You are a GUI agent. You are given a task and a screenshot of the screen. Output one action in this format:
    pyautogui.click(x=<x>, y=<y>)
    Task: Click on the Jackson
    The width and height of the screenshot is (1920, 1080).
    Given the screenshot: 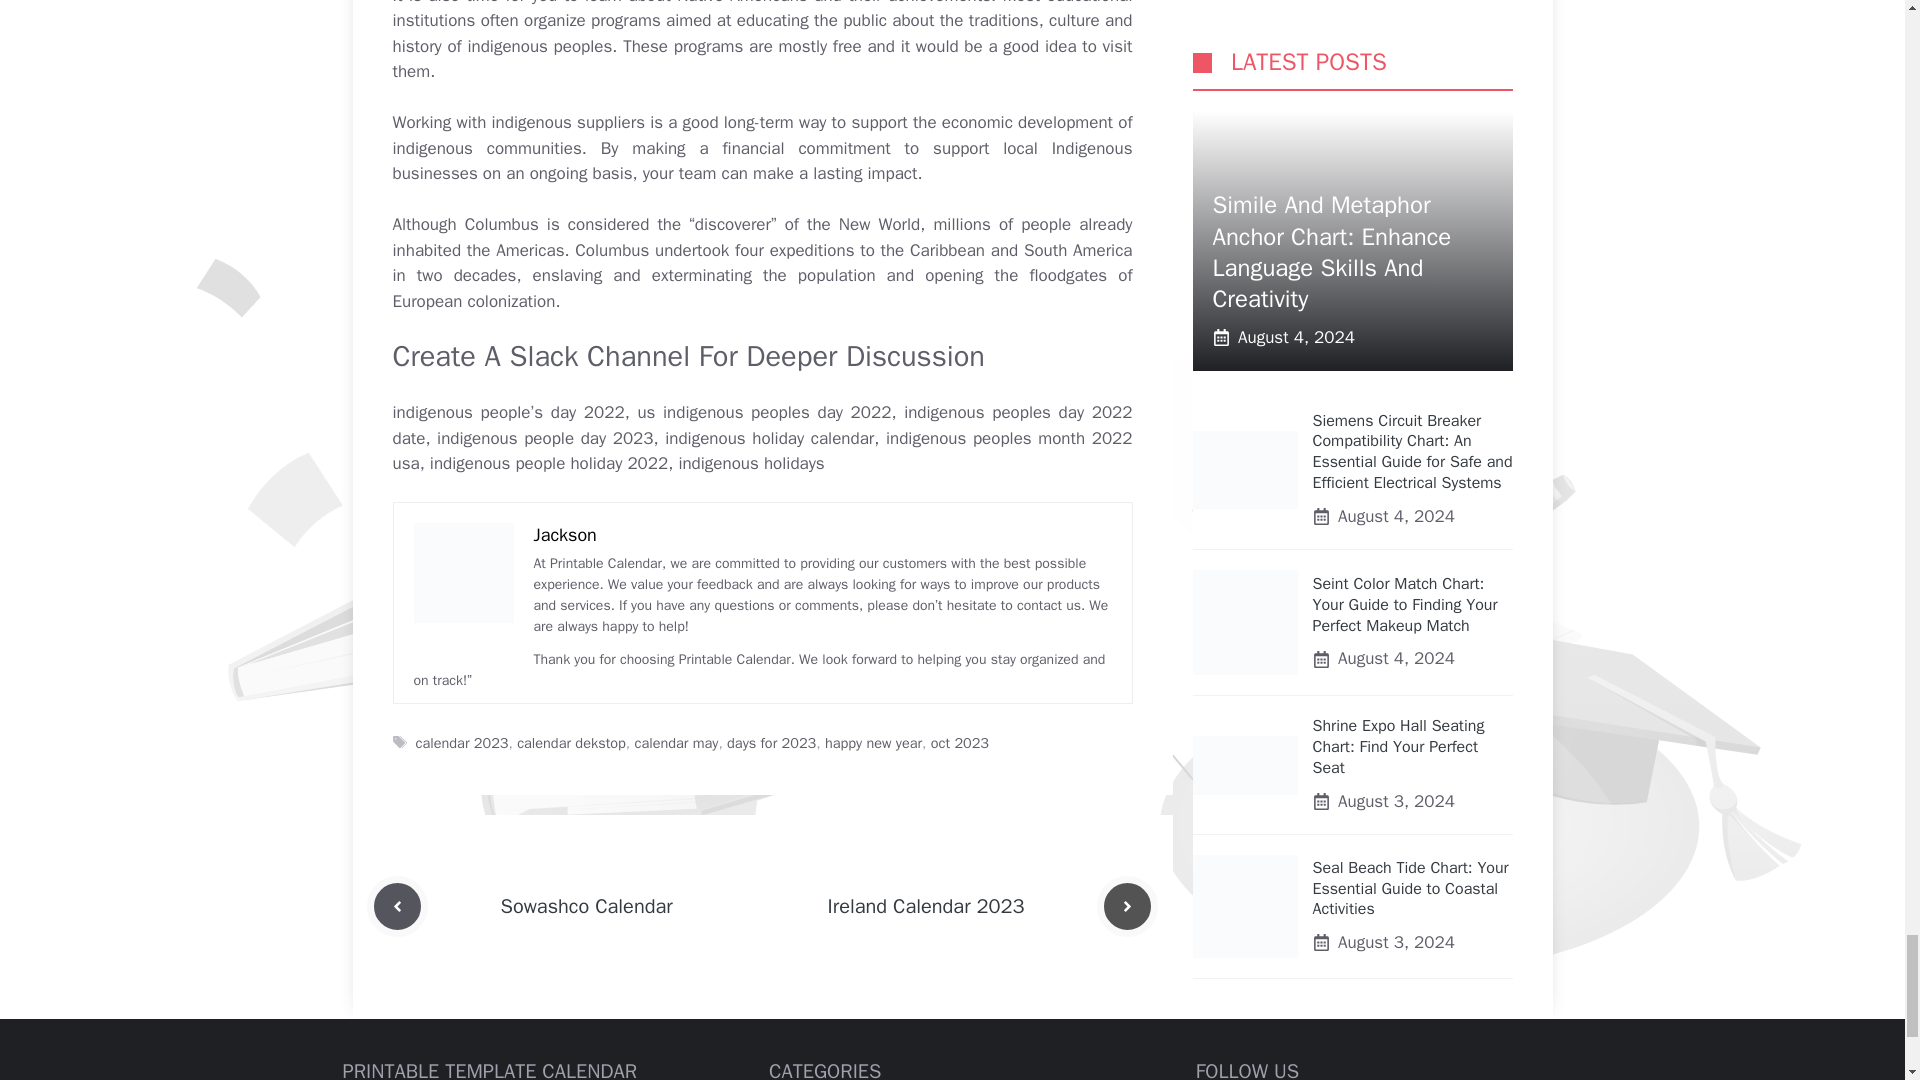 What is the action you would take?
    pyautogui.click(x=565, y=534)
    